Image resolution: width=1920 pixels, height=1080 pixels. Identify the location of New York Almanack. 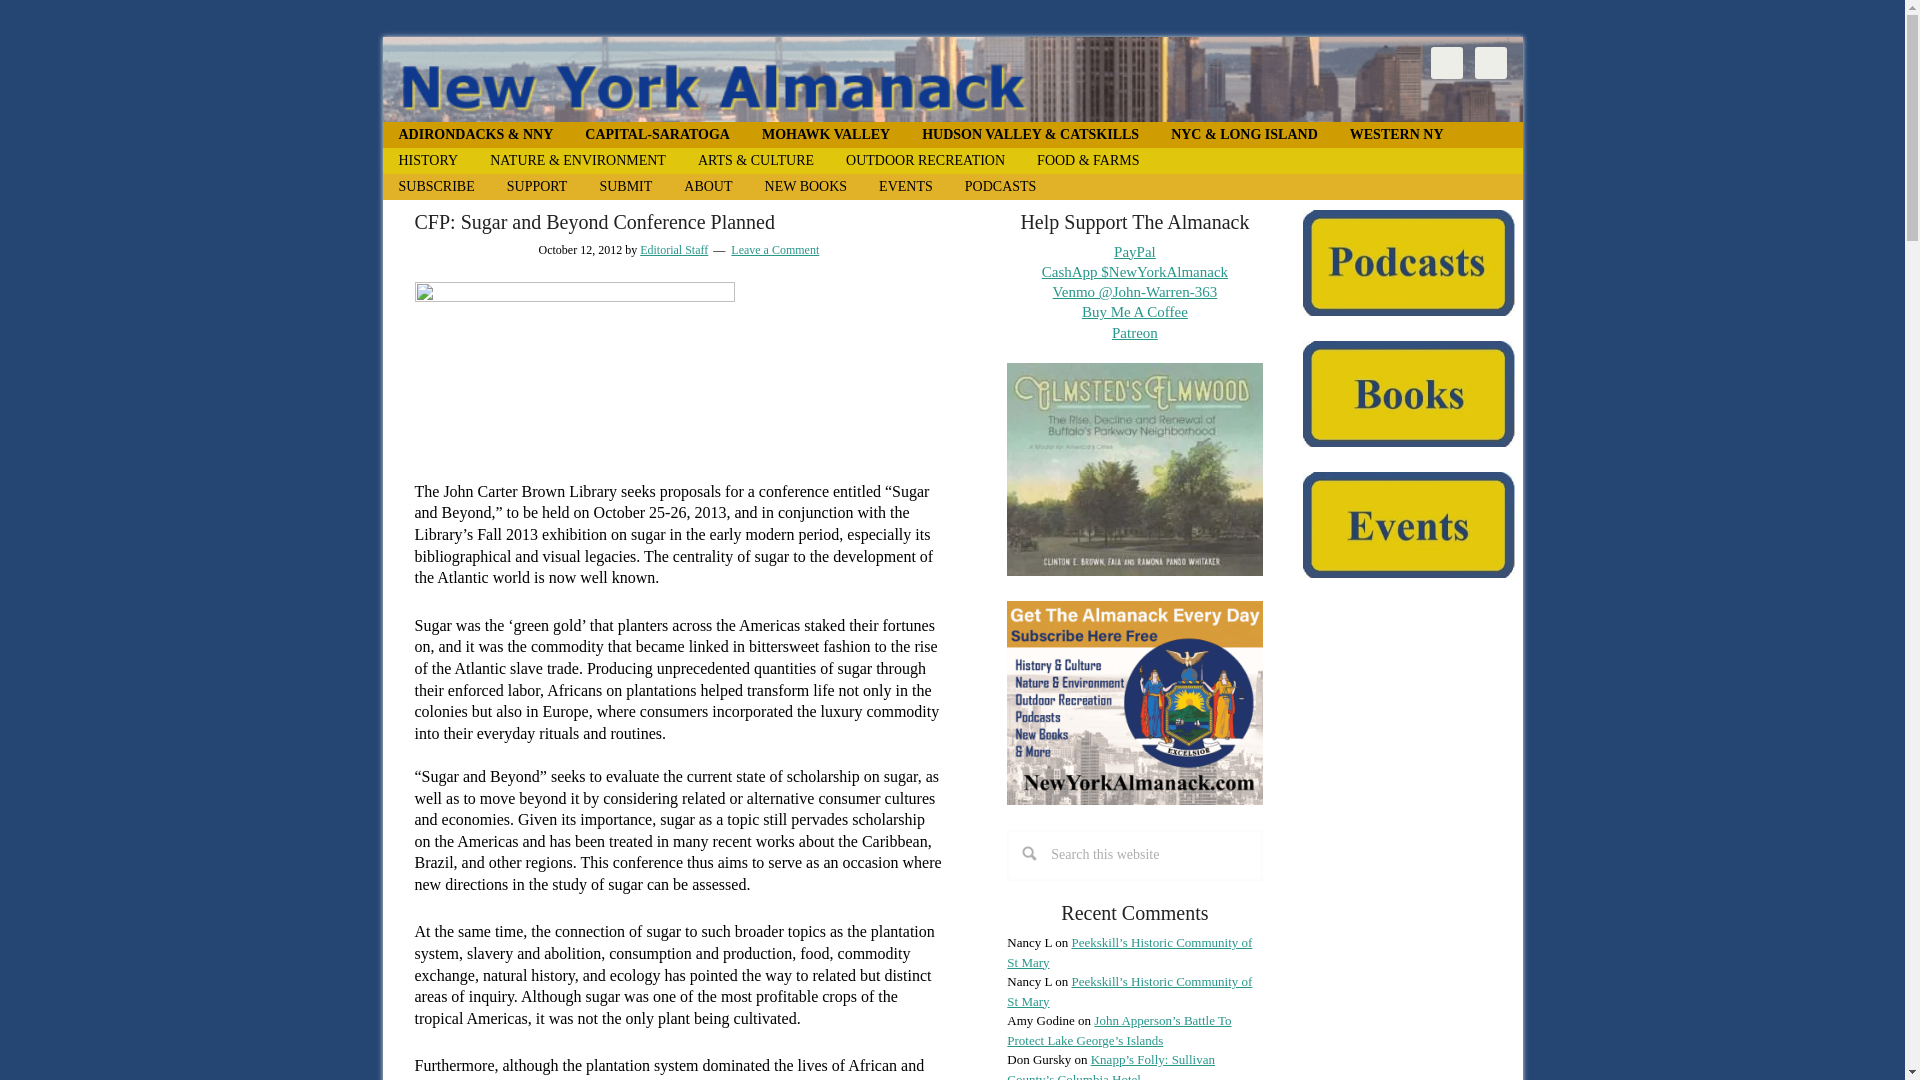
(952, 79).